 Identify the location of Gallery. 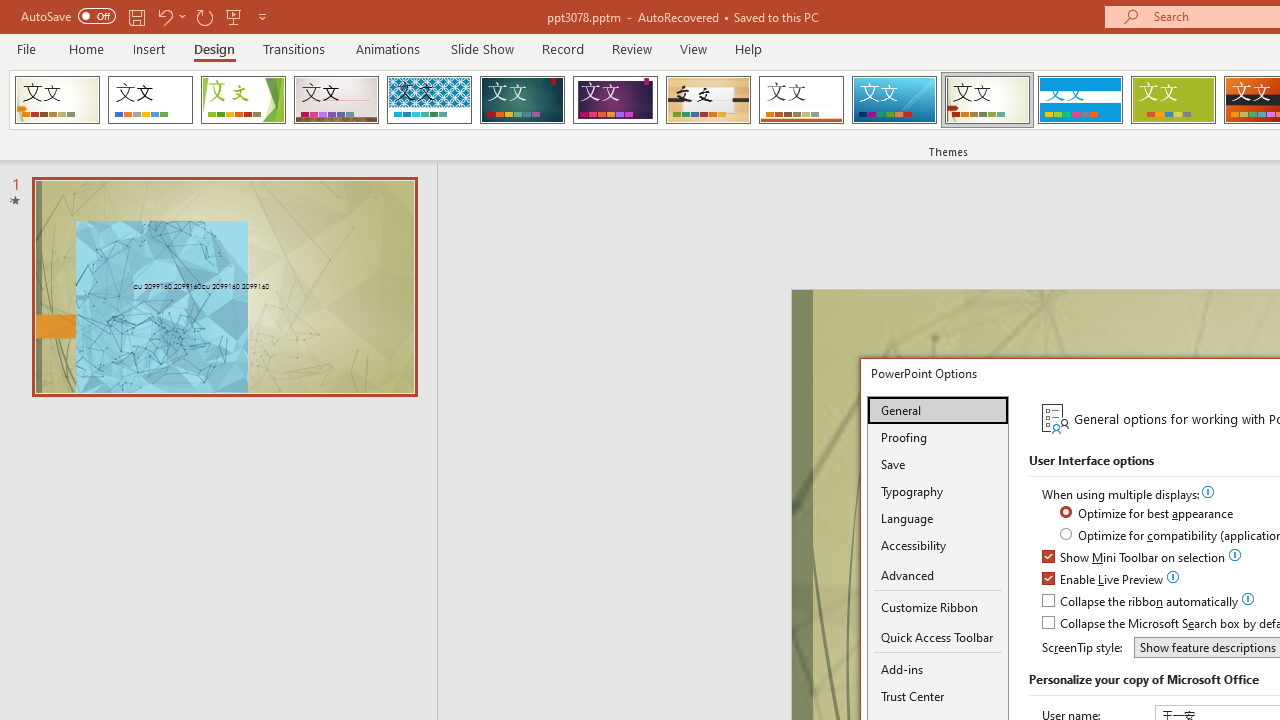
(336, 100).